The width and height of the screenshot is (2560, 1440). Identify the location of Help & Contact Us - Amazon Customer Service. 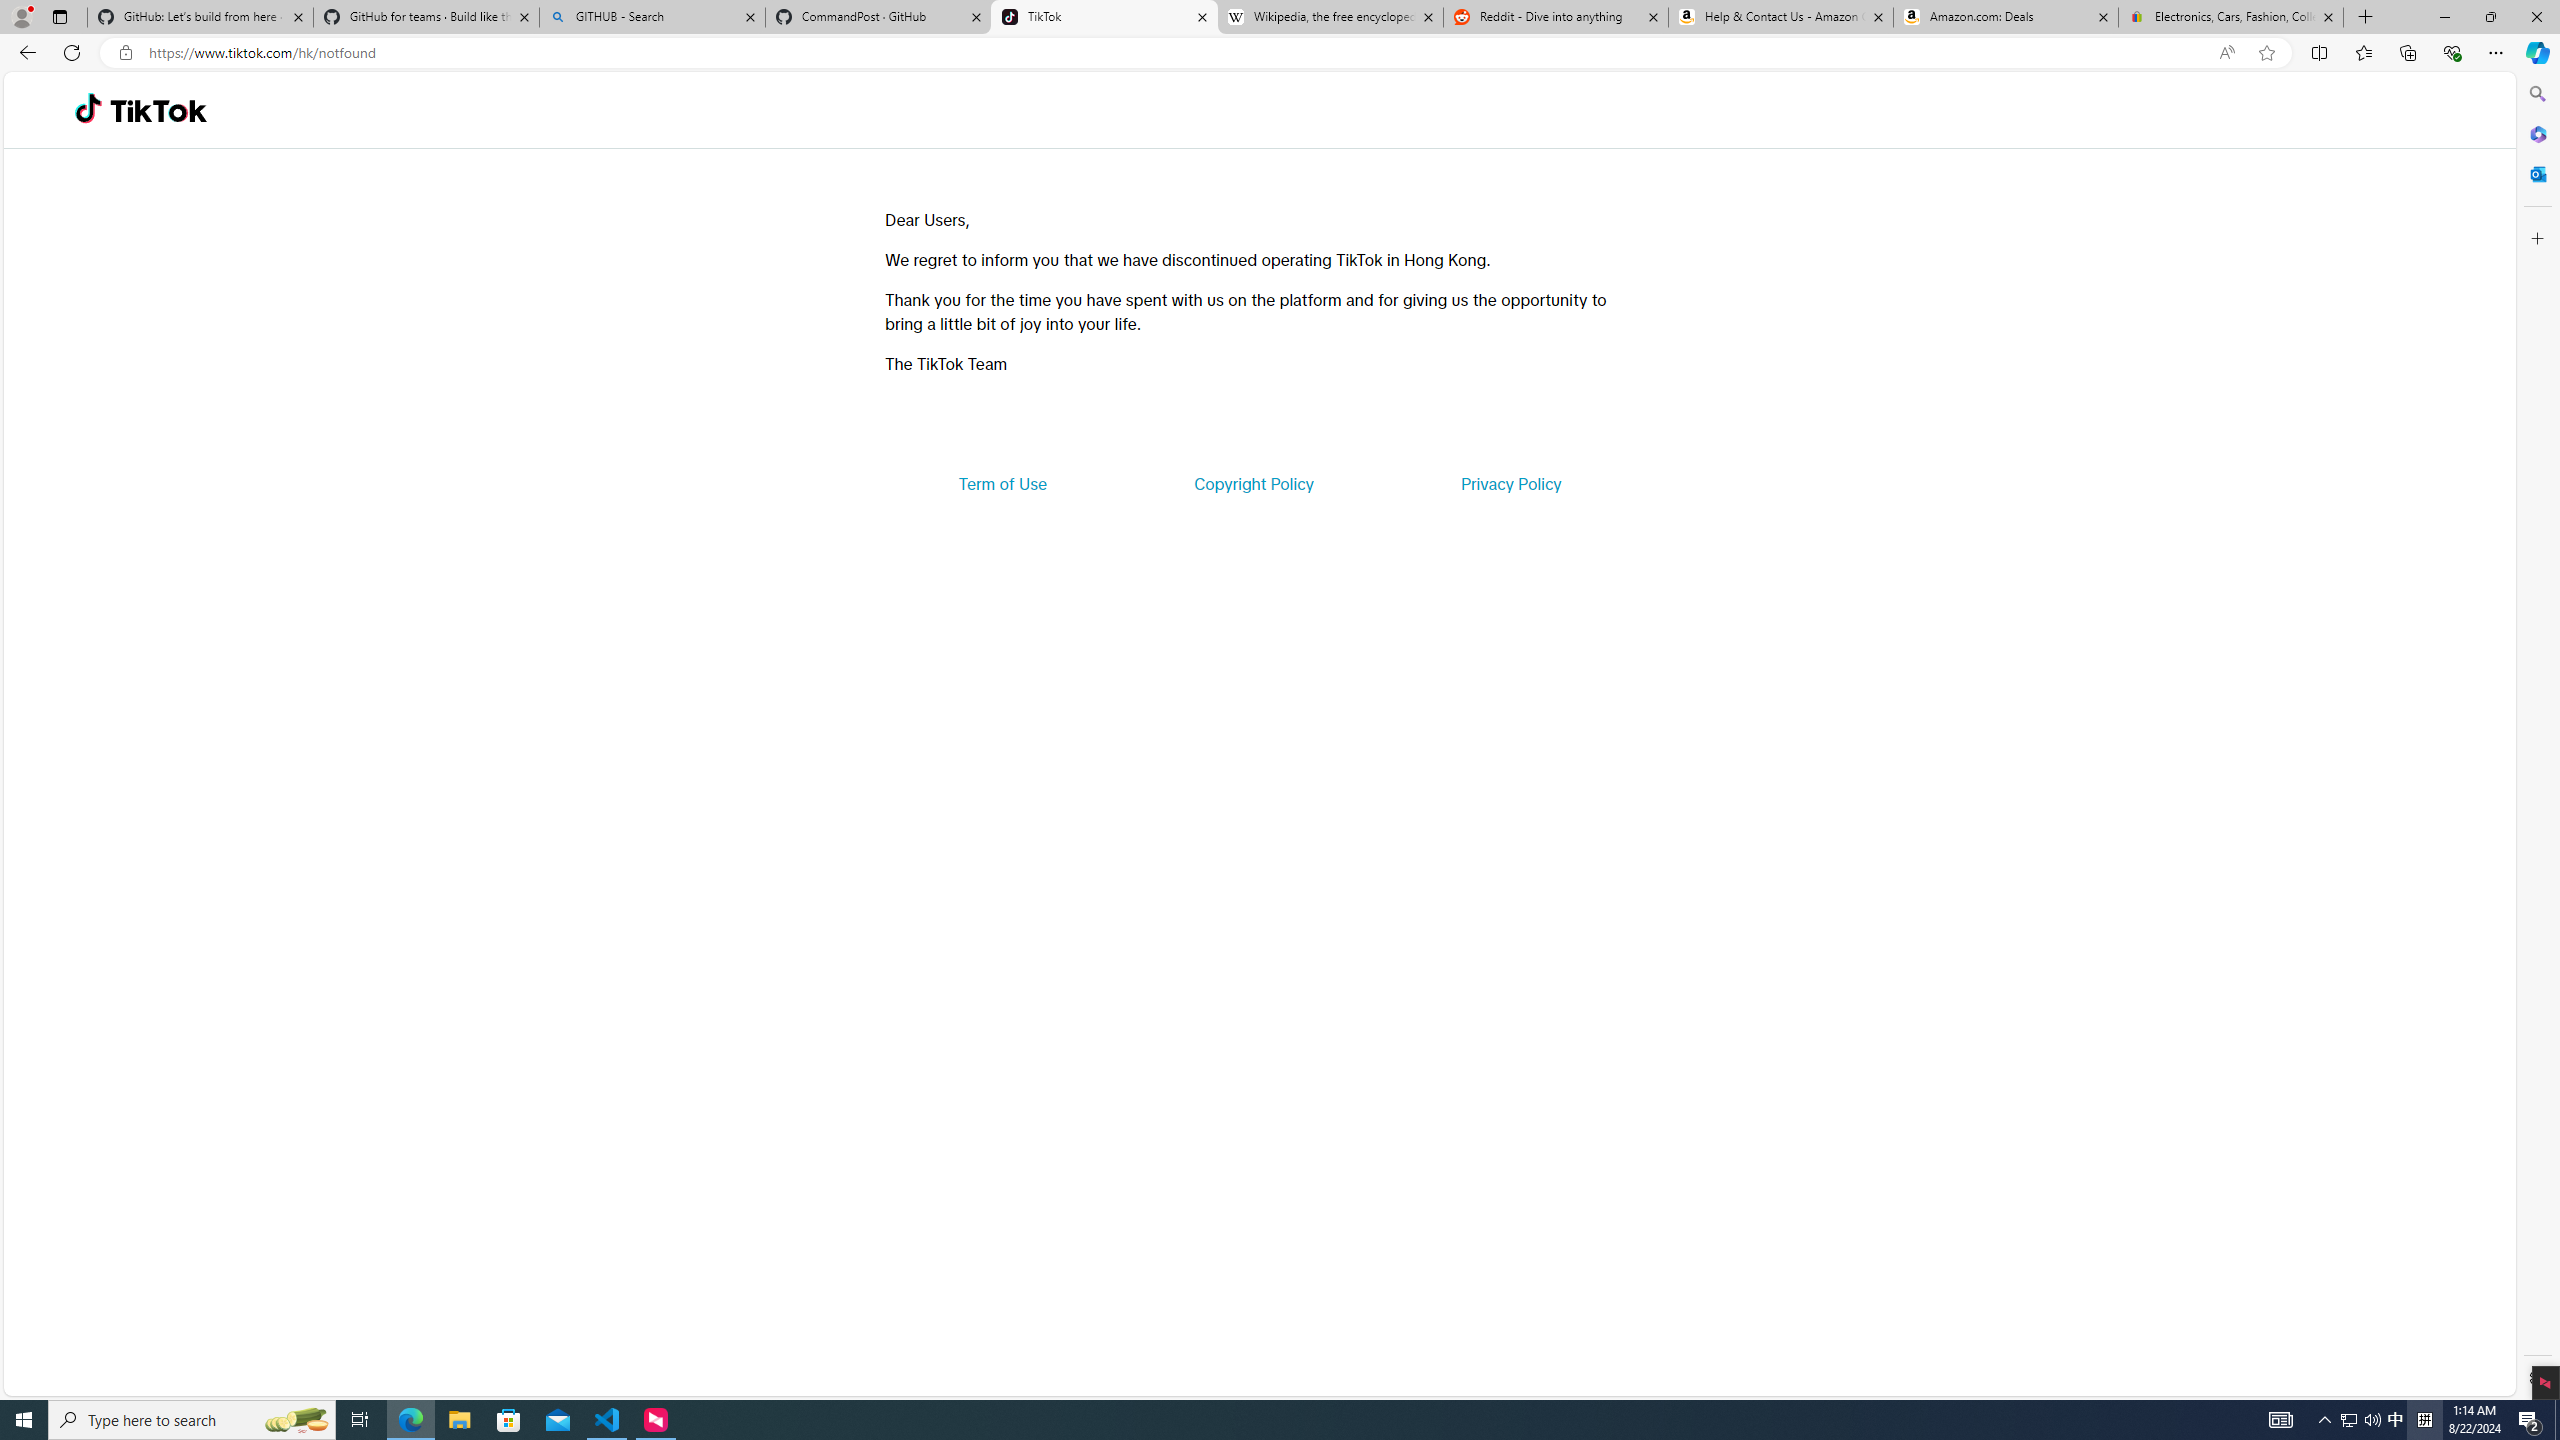
(1780, 17).